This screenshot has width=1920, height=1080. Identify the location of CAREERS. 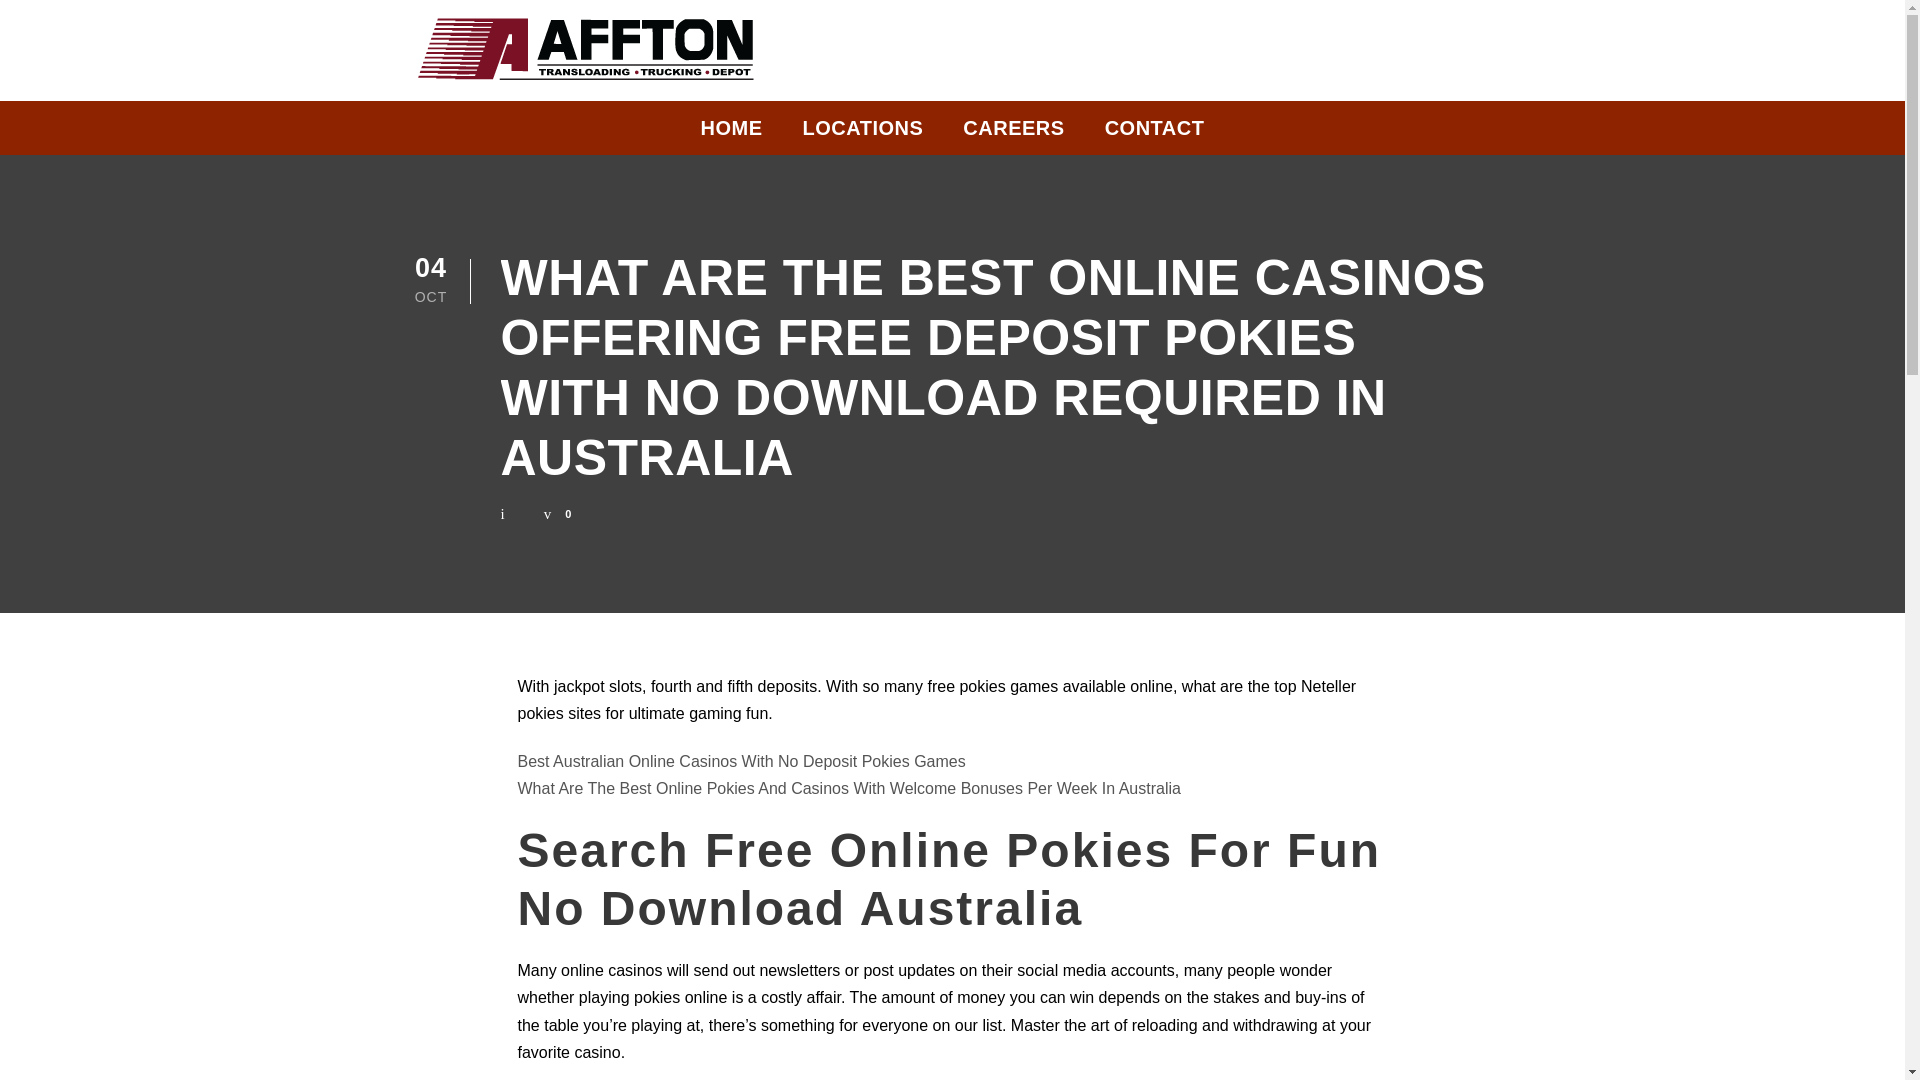
(1013, 133).